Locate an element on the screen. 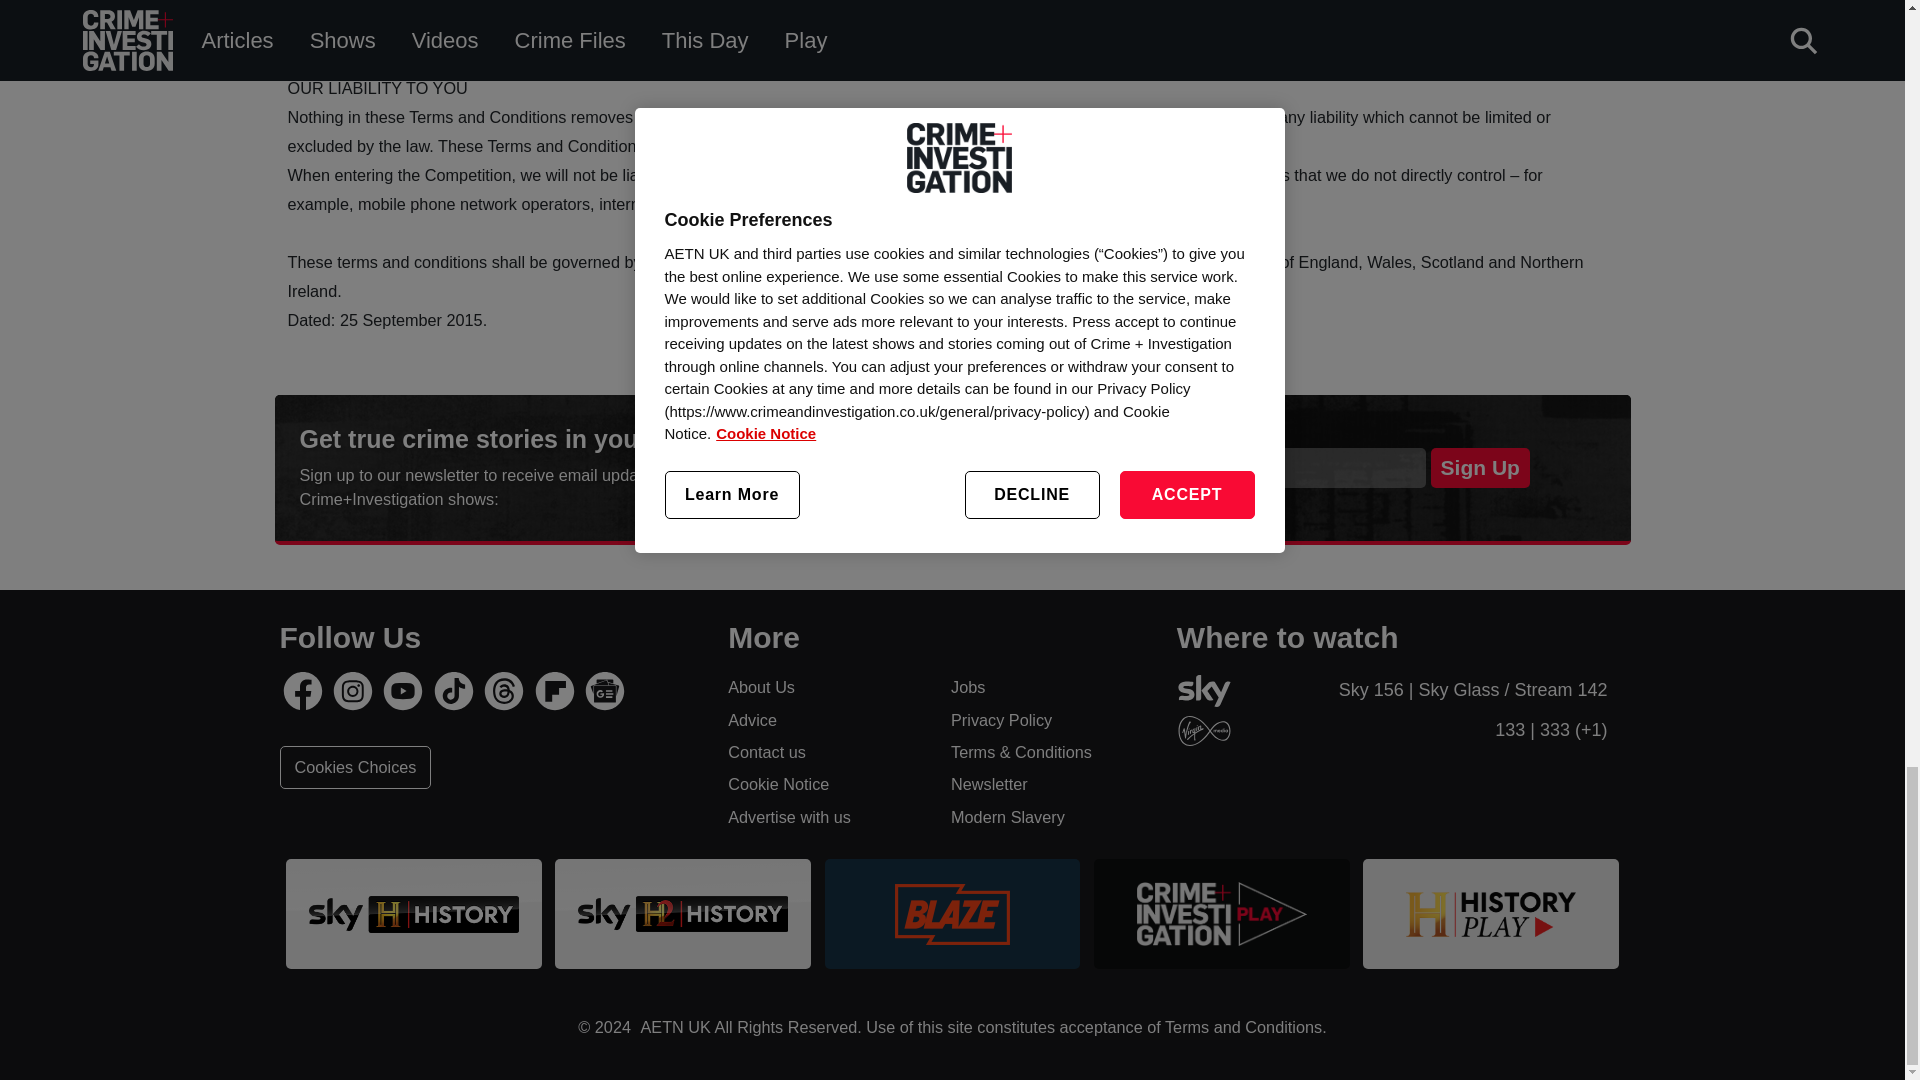 Image resolution: width=1920 pixels, height=1080 pixels. Modern Slavery is located at coordinates (1049, 816).